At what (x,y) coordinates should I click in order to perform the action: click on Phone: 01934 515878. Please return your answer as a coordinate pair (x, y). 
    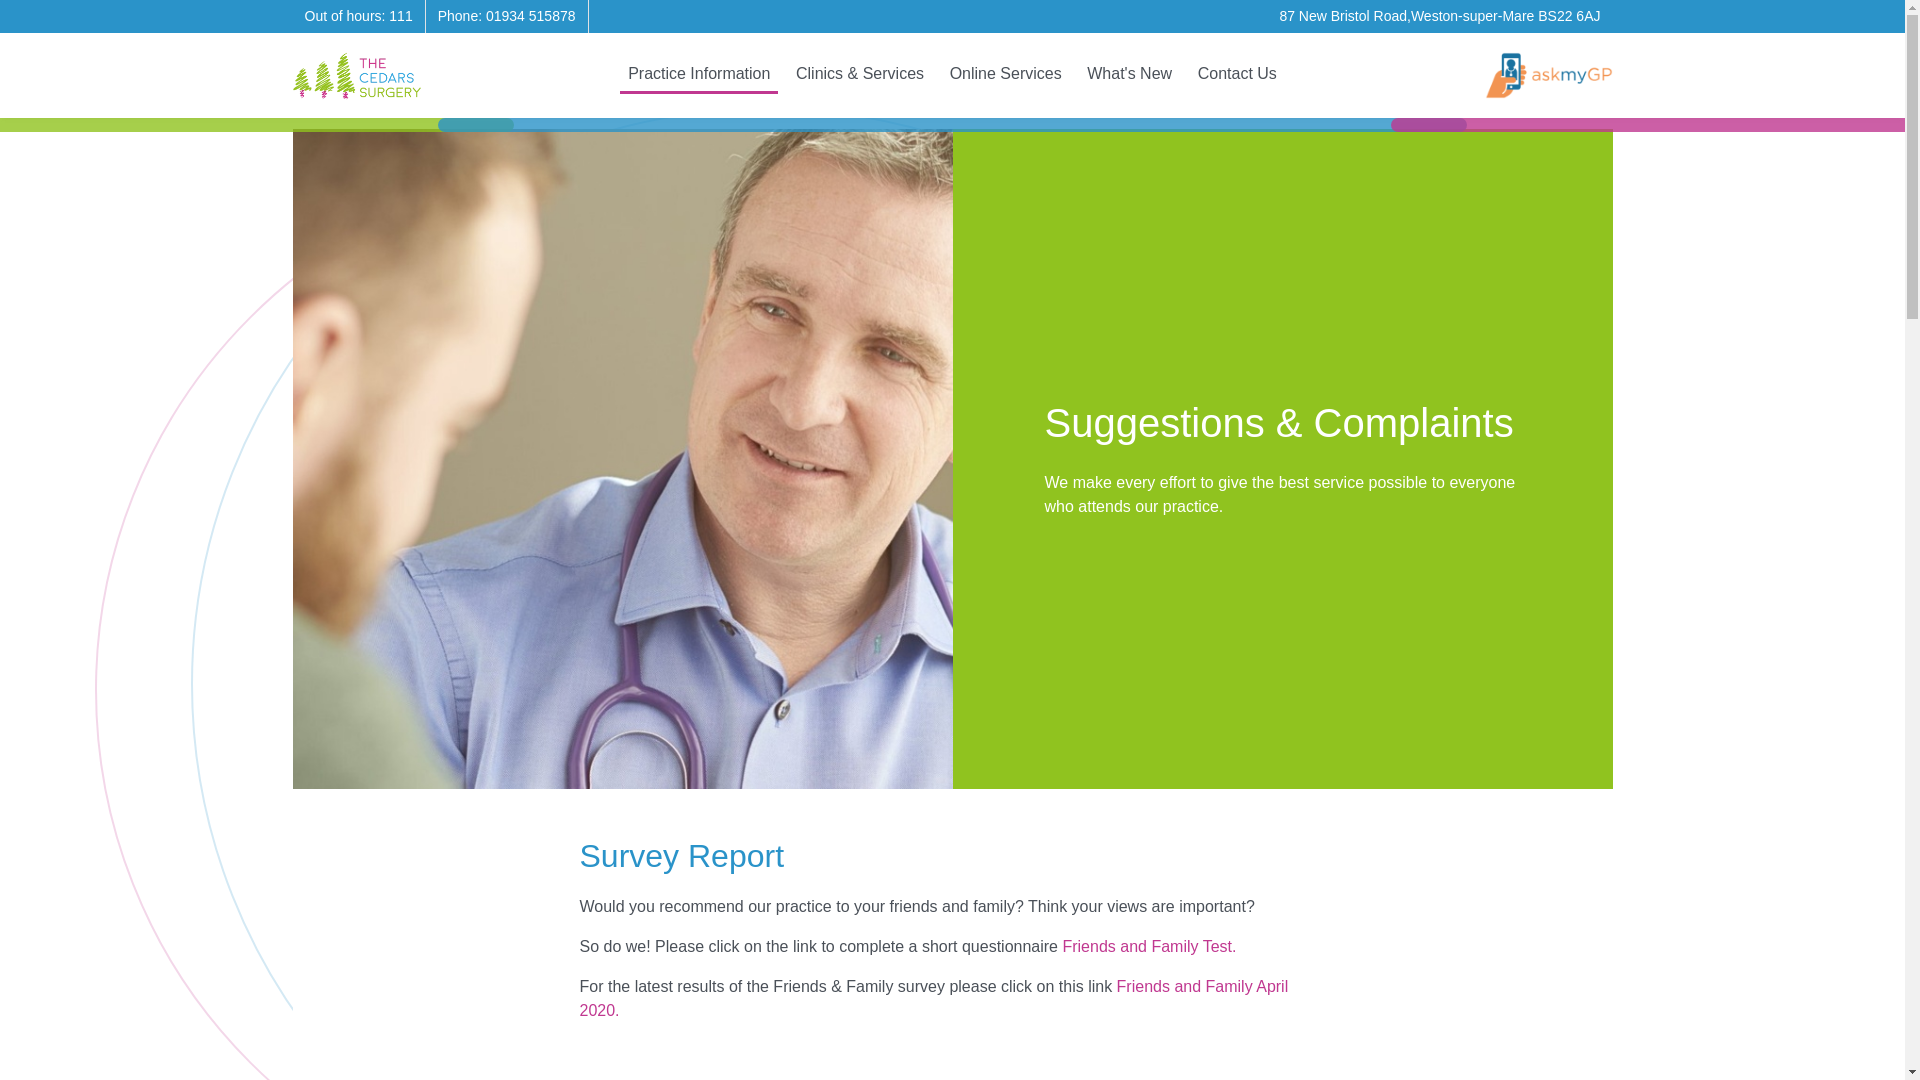
    Looking at the image, I should click on (506, 15).